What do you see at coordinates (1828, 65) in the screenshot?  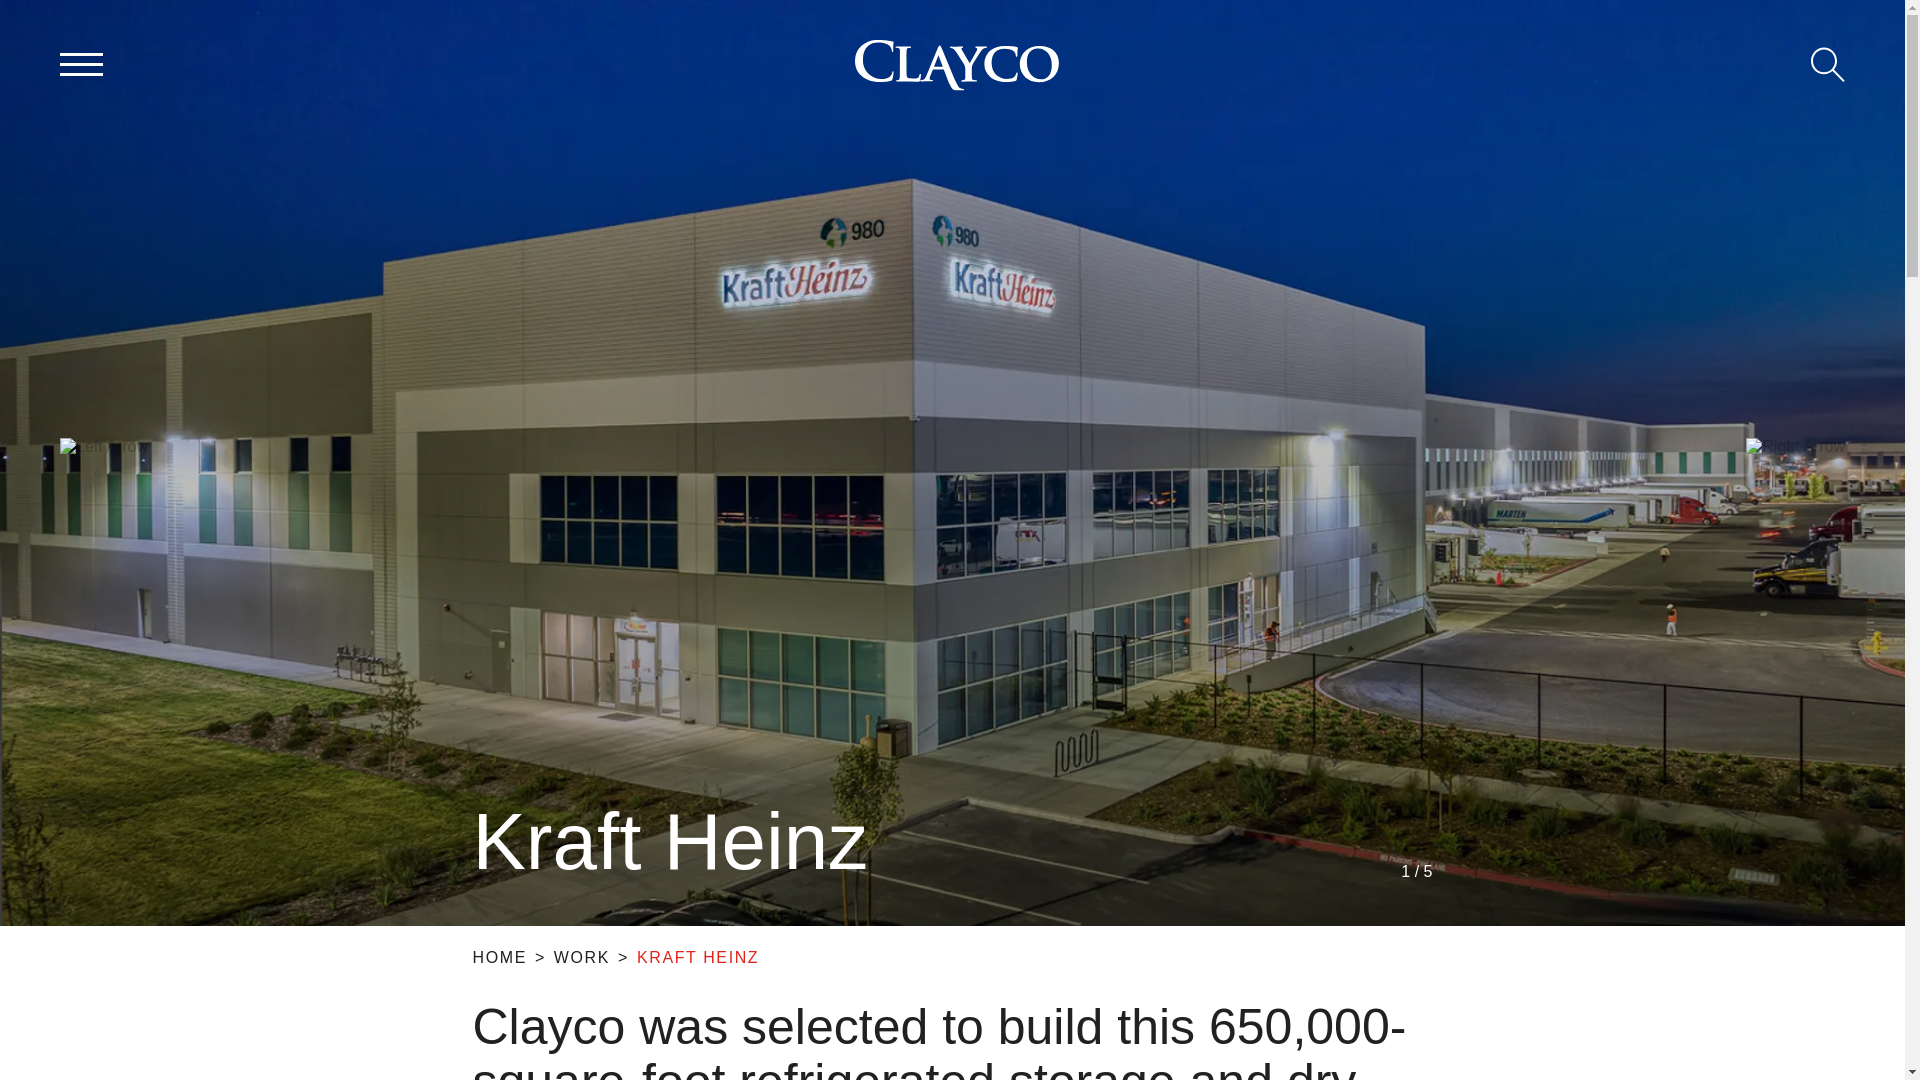 I see `Search` at bounding box center [1828, 65].